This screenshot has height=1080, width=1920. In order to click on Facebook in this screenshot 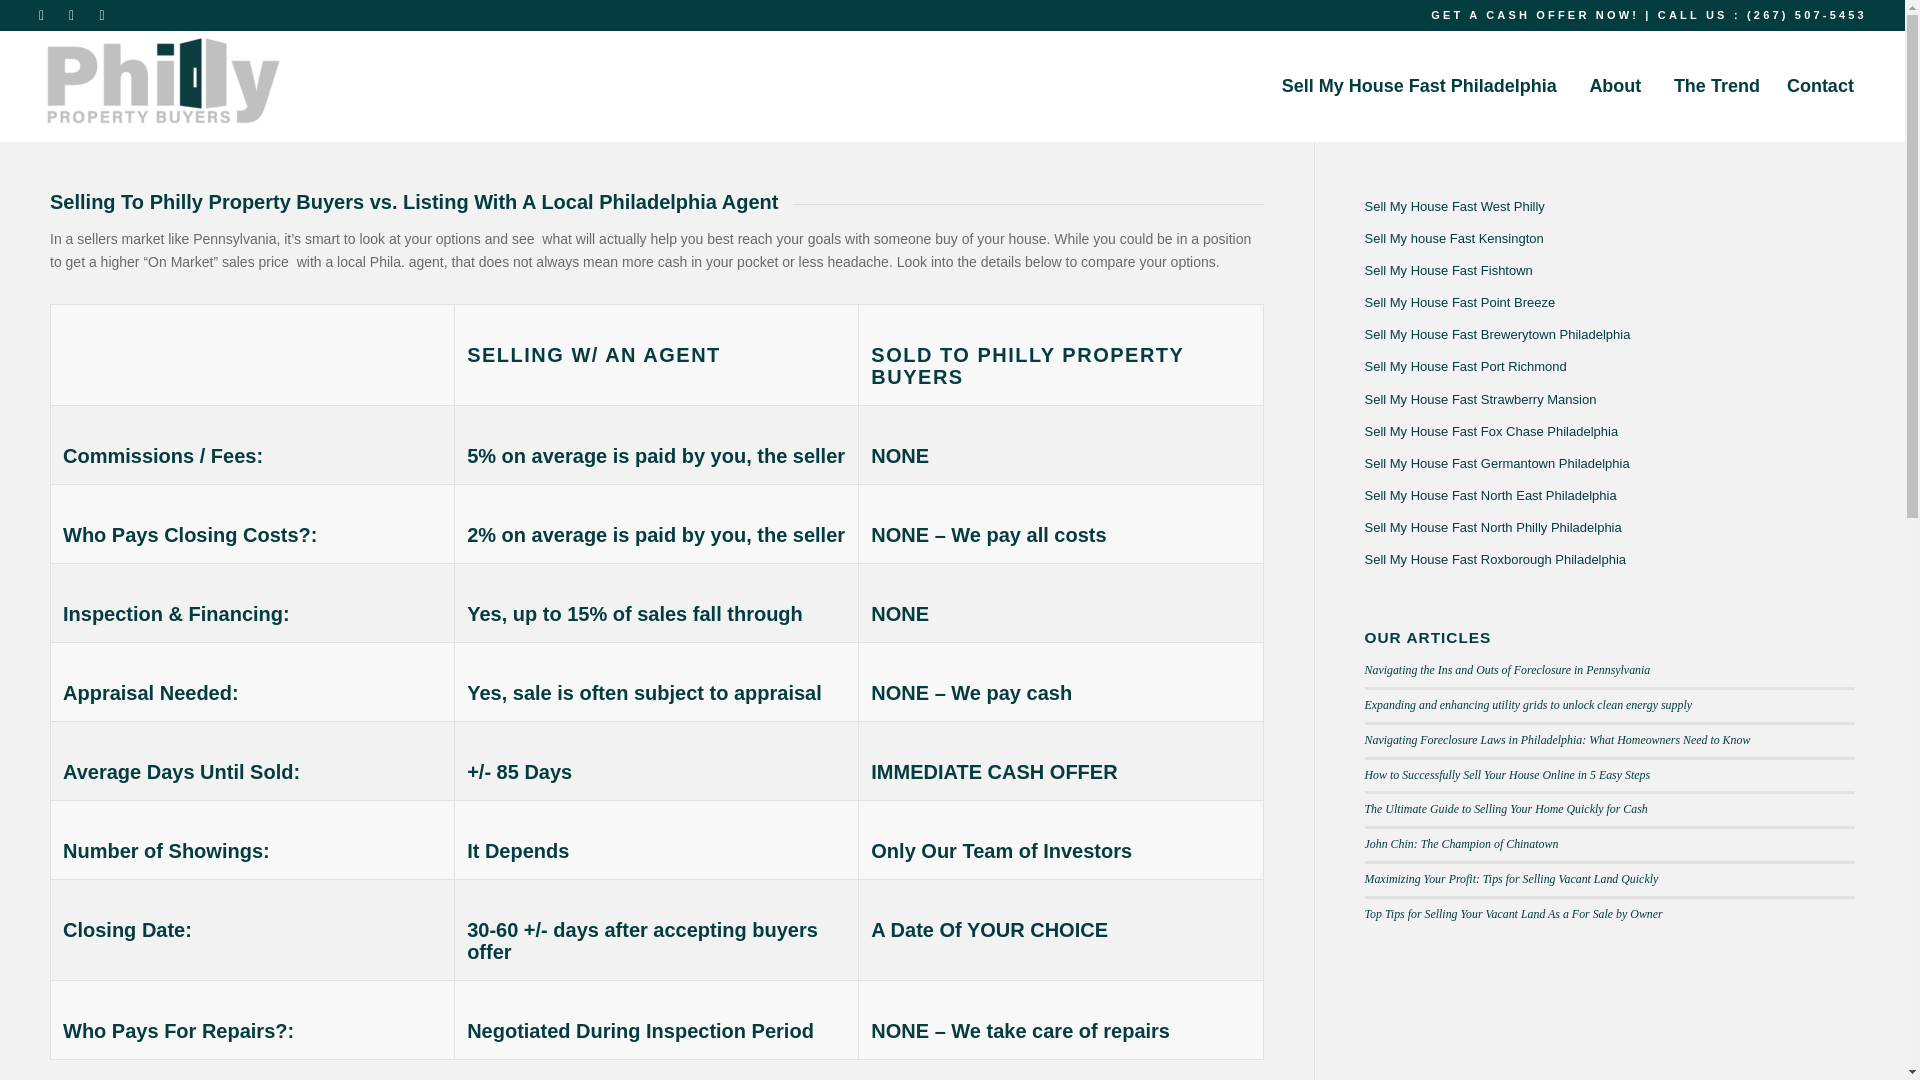, I will do `click(1810, 1052)`.